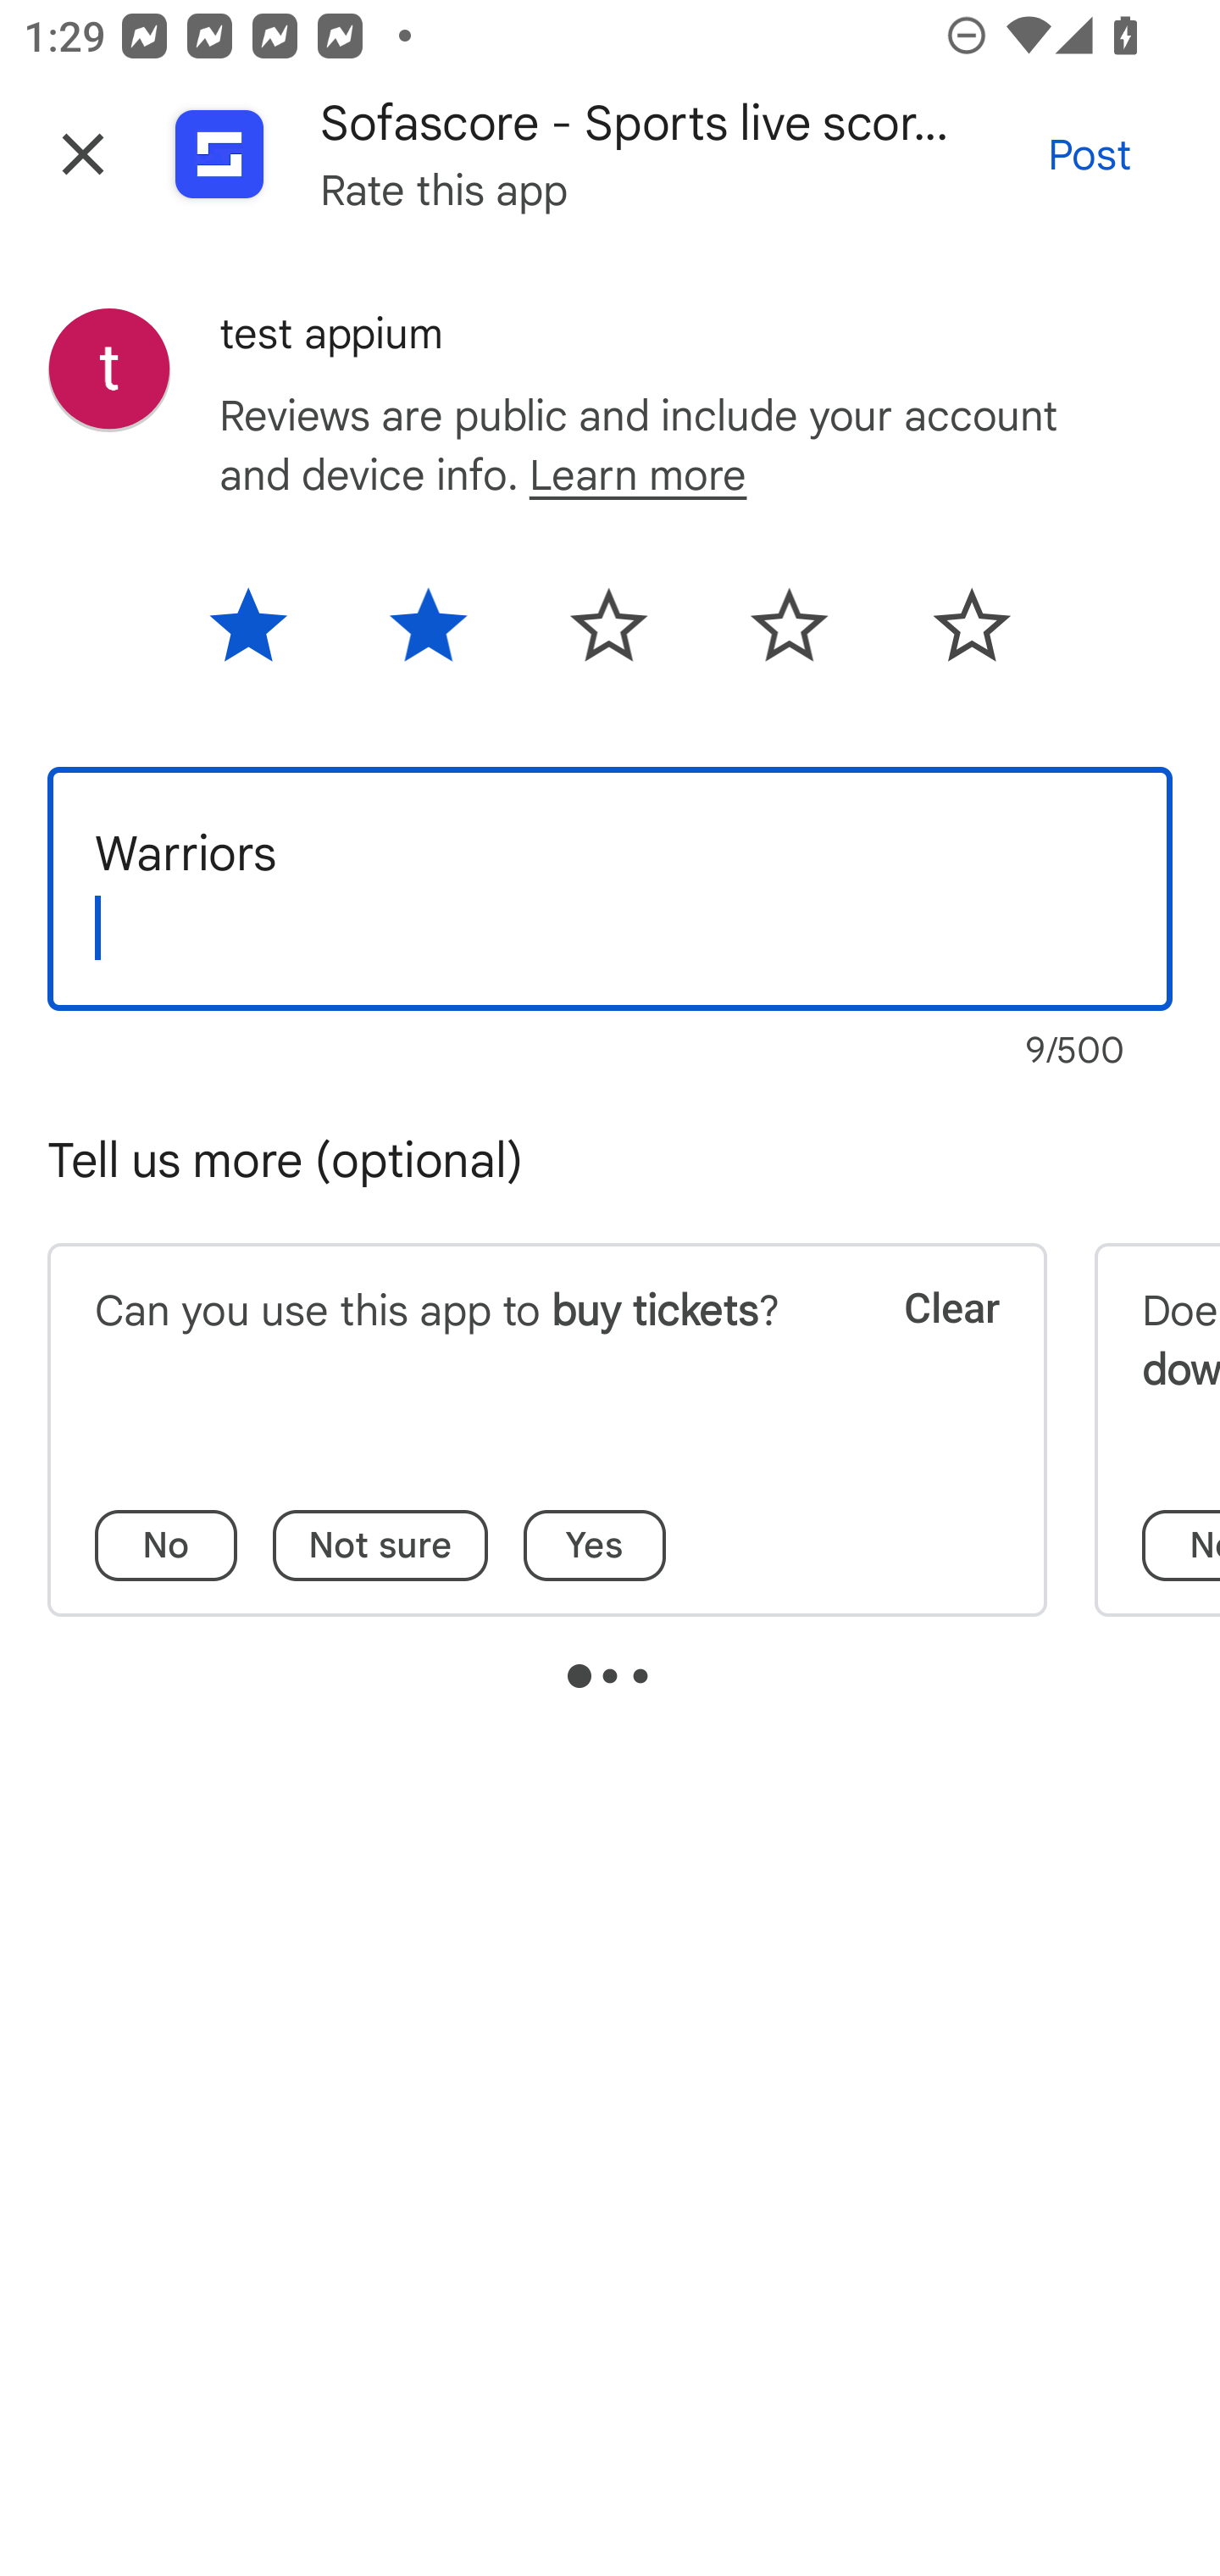 Image resolution: width=1220 pixels, height=2576 pixels. I want to click on Fifth star unselected, so click(949, 636).